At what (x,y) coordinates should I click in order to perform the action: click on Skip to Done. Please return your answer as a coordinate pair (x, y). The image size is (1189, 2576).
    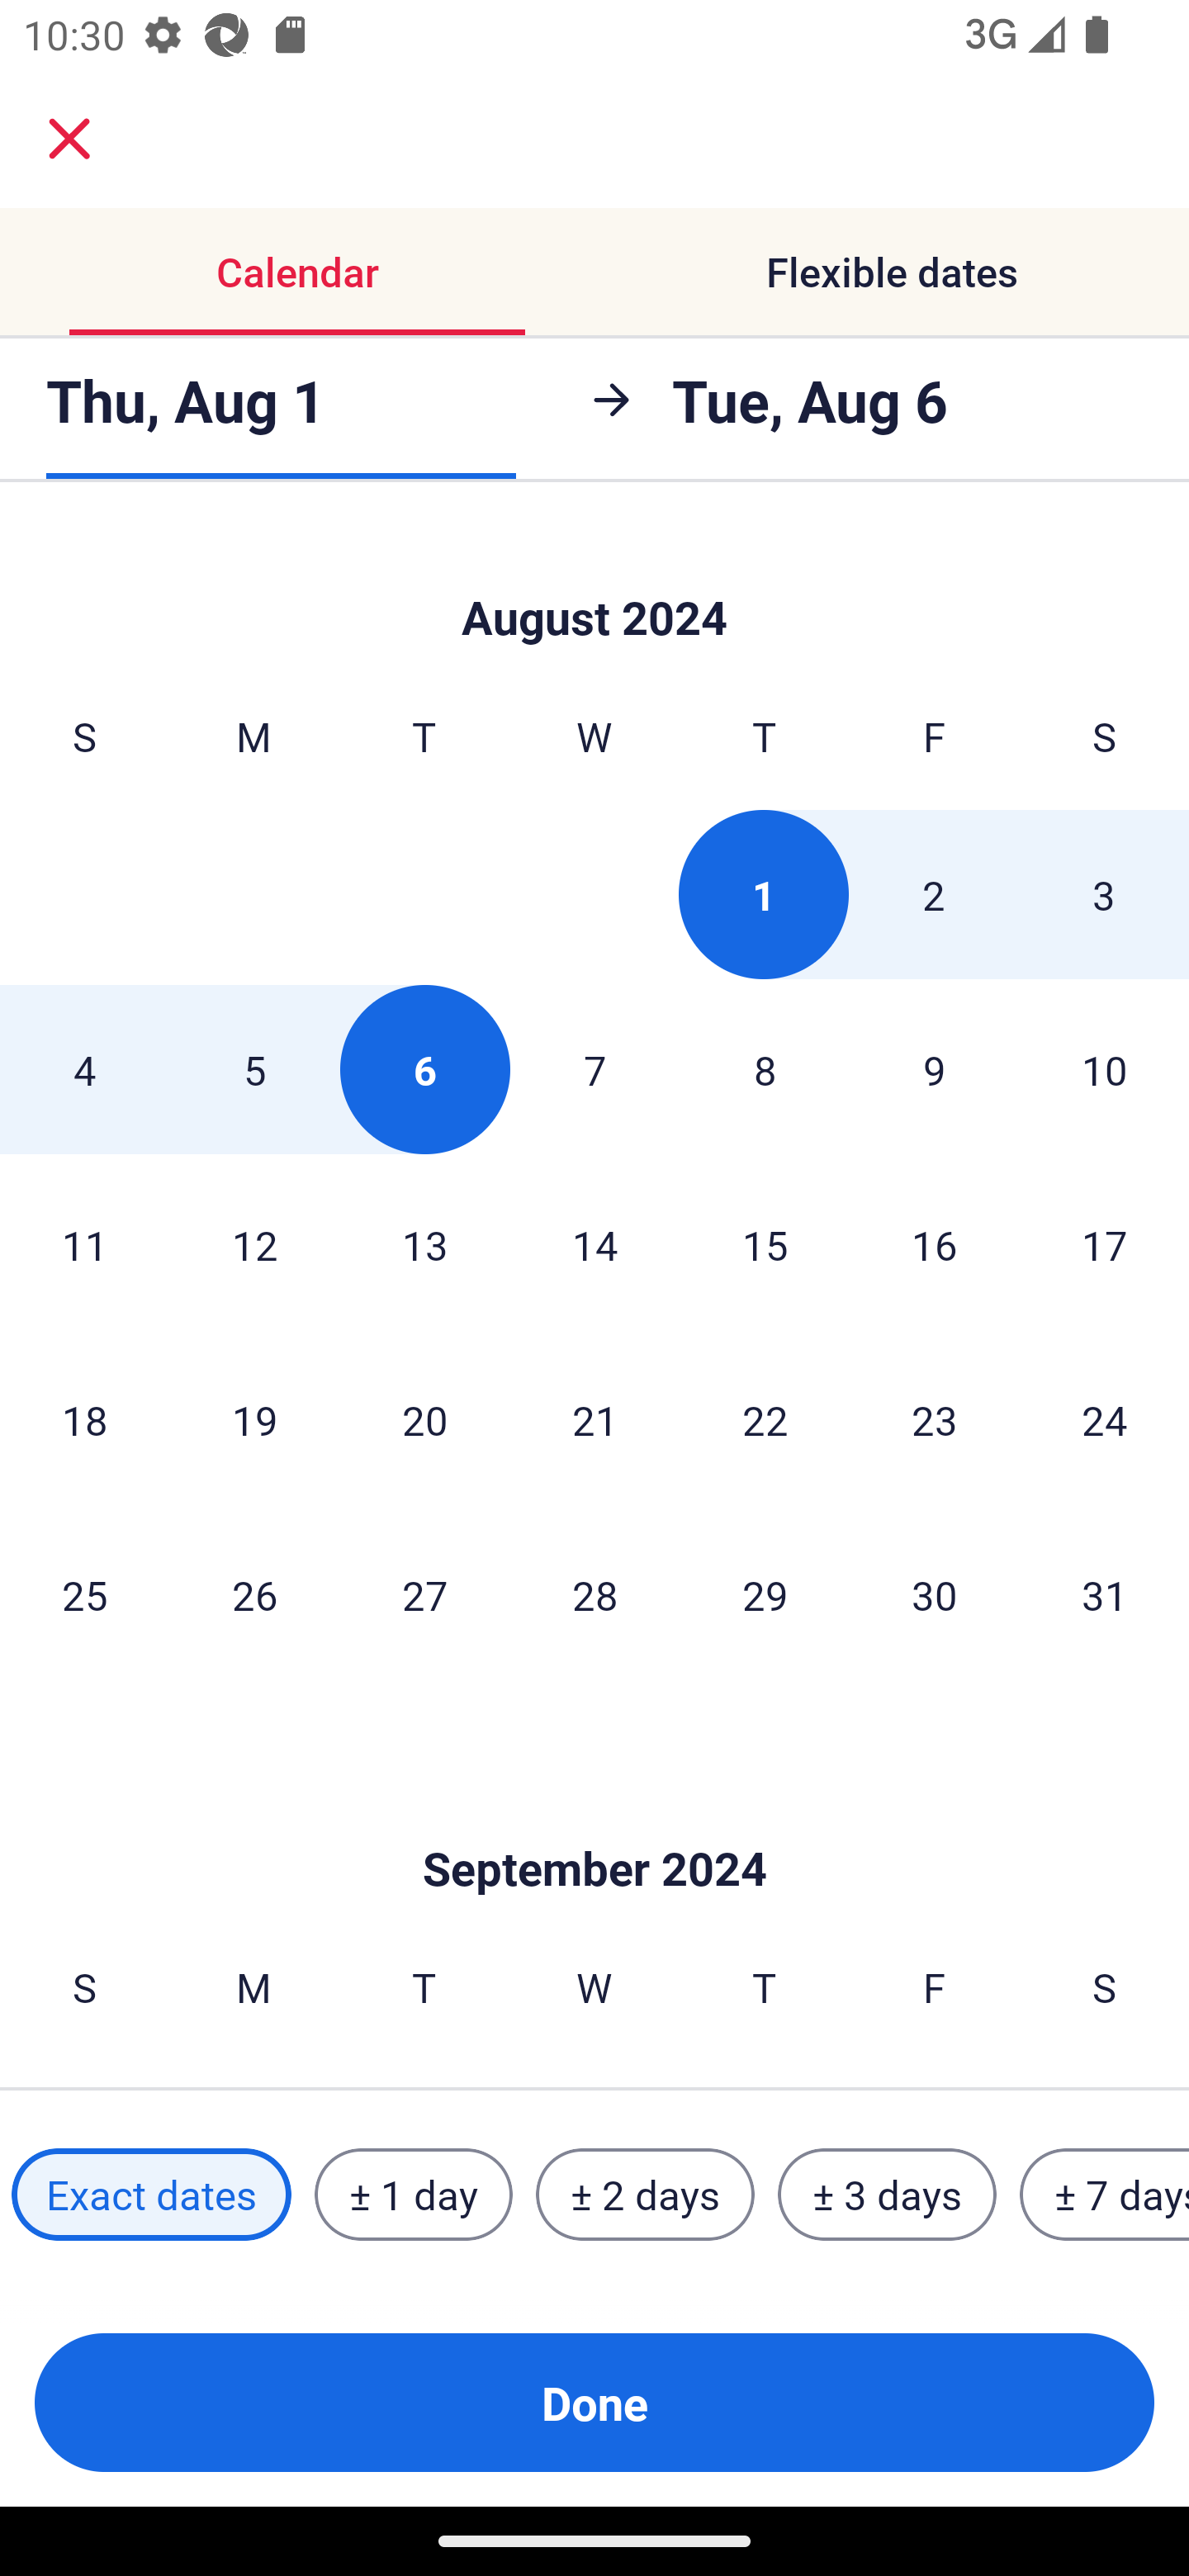
    Looking at the image, I should click on (594, 583).